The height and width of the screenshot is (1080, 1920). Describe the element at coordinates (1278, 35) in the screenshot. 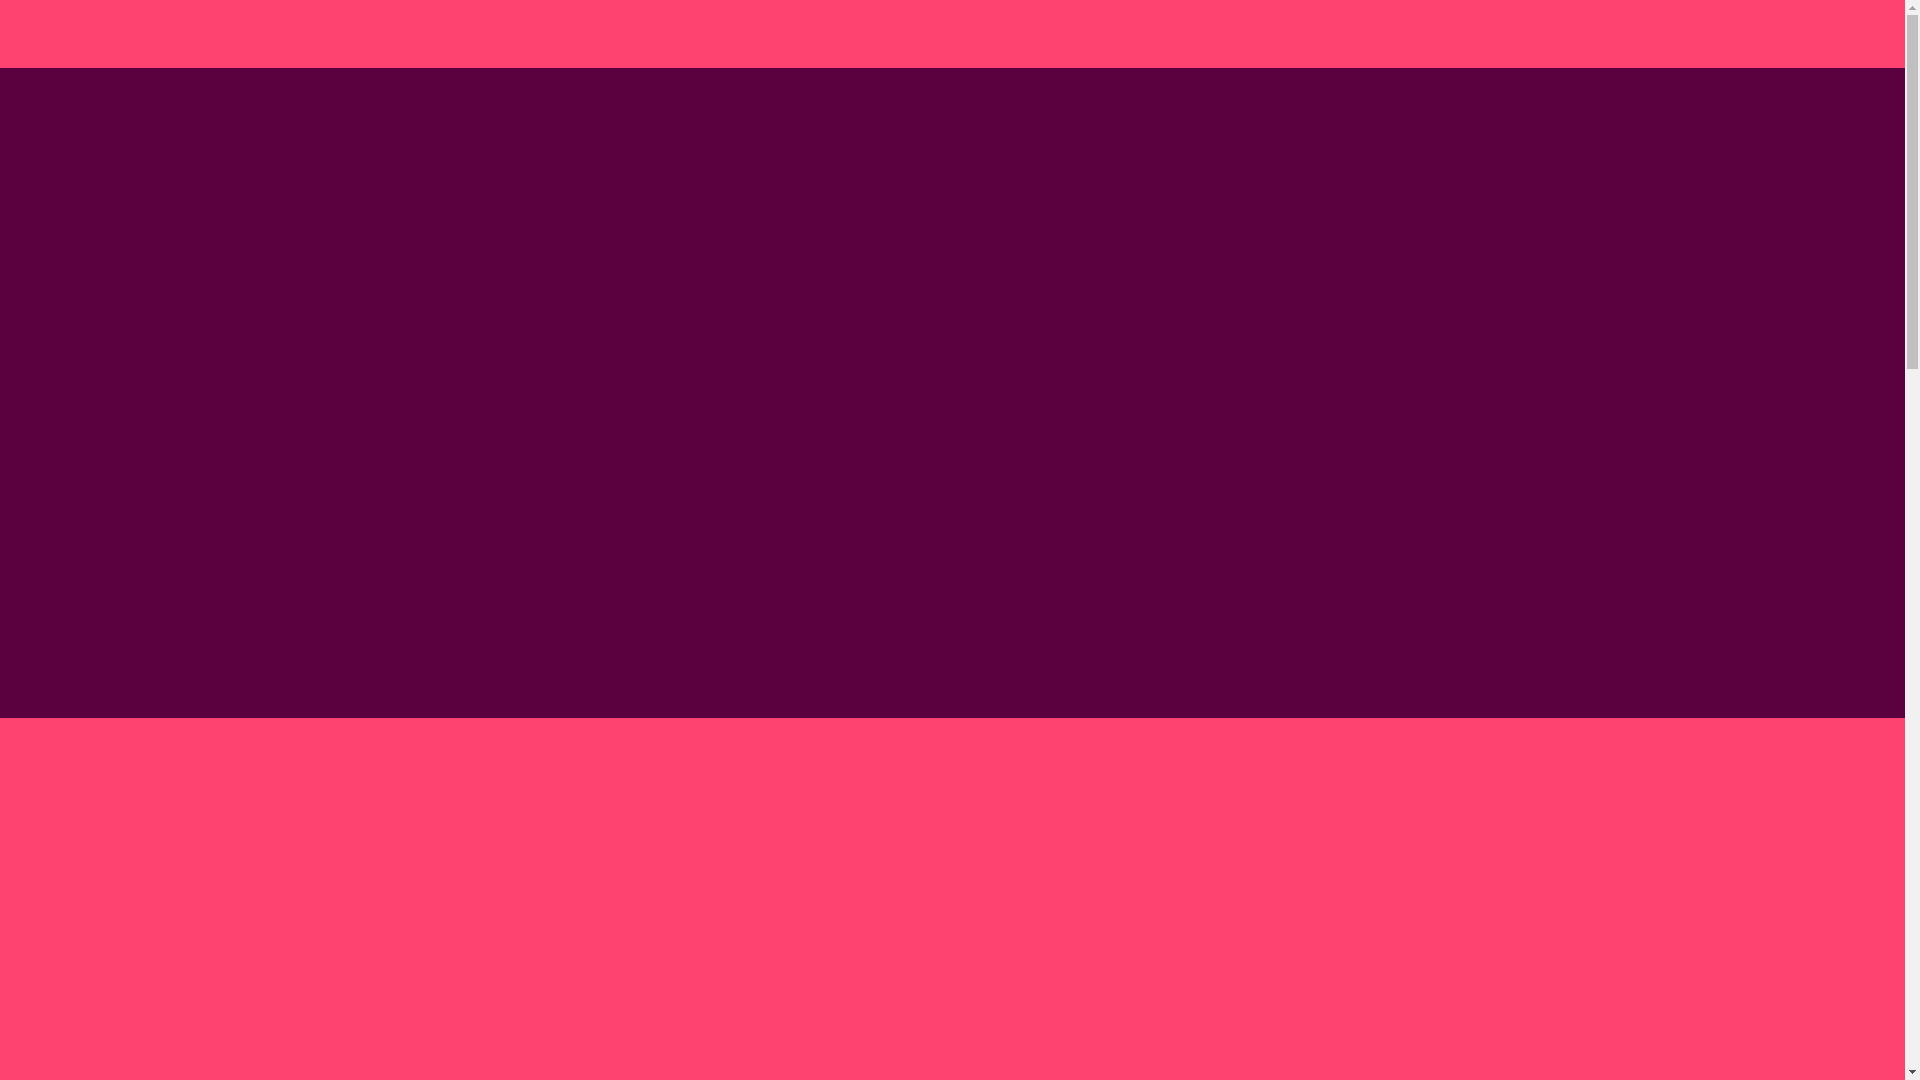

I see `Life at Banijay` at that location.